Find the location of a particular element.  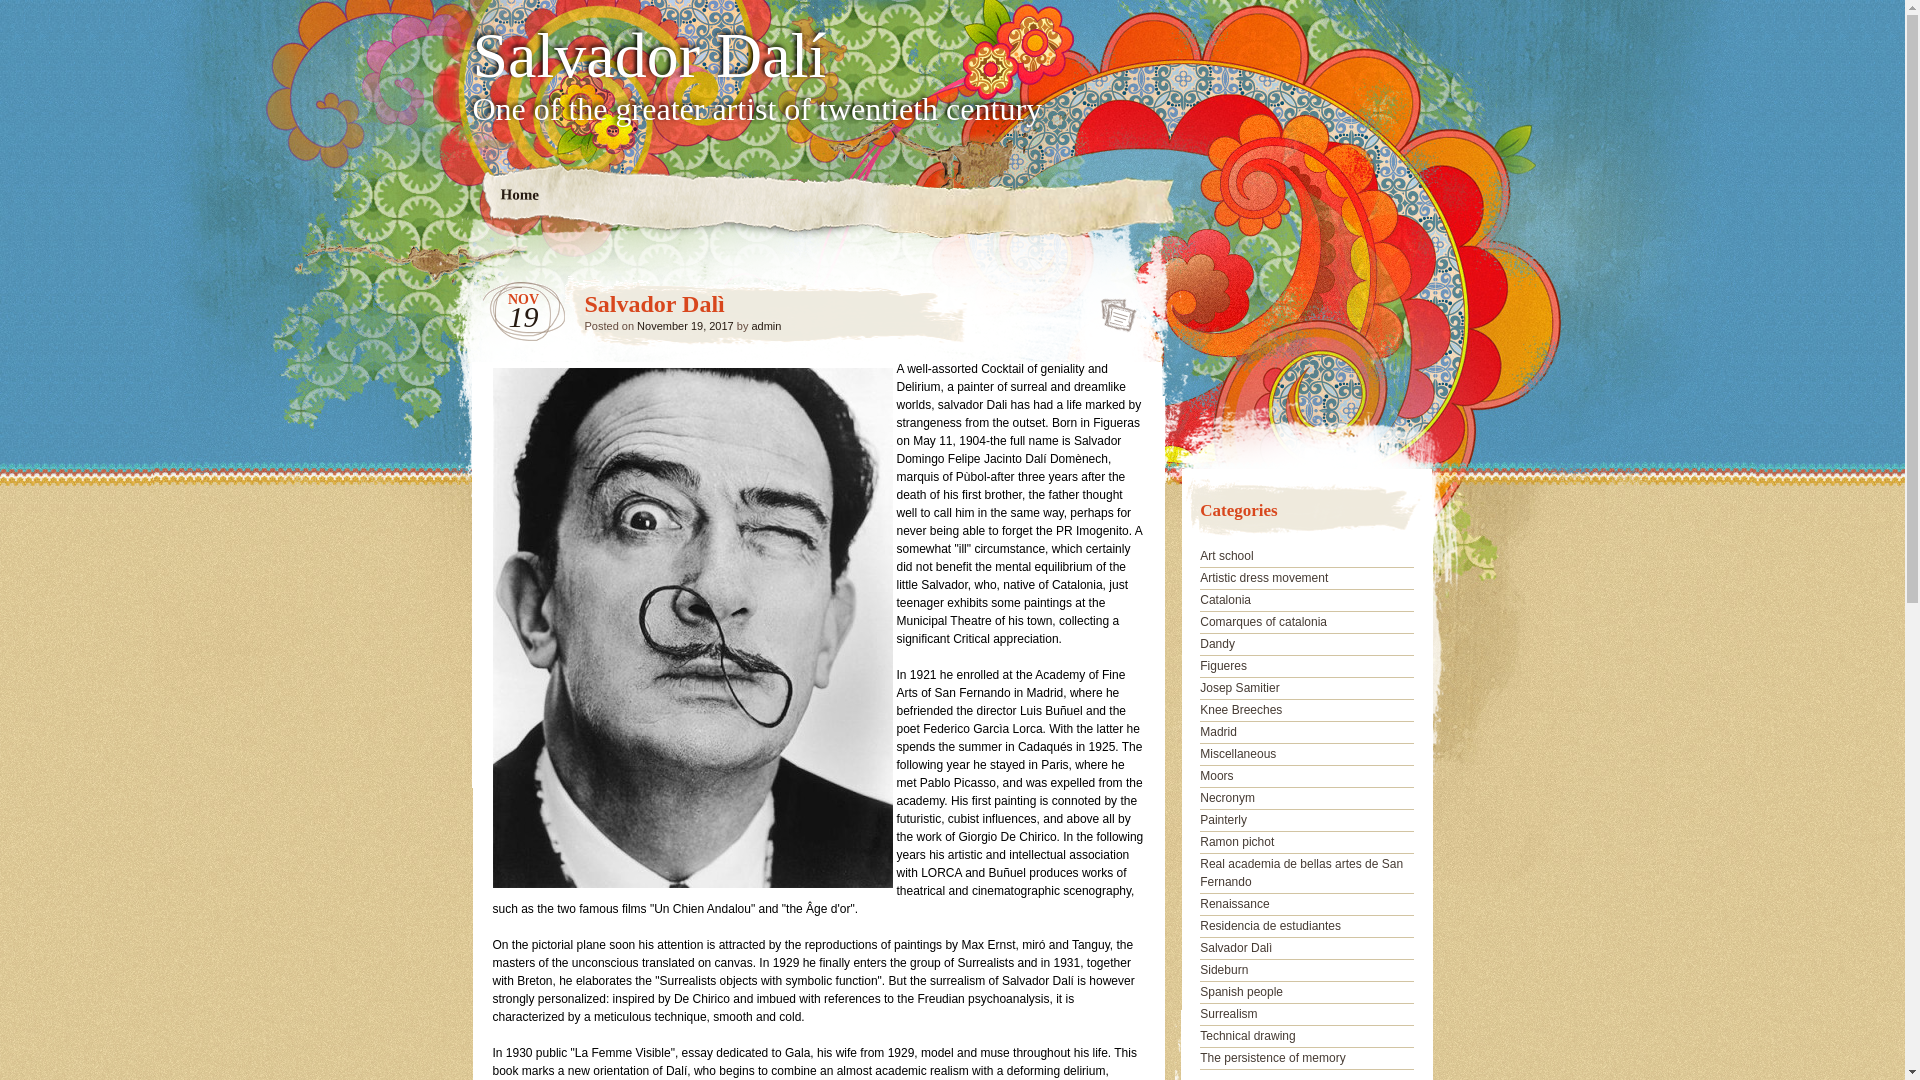

Renaissance is located at coordinates (1234, 904).